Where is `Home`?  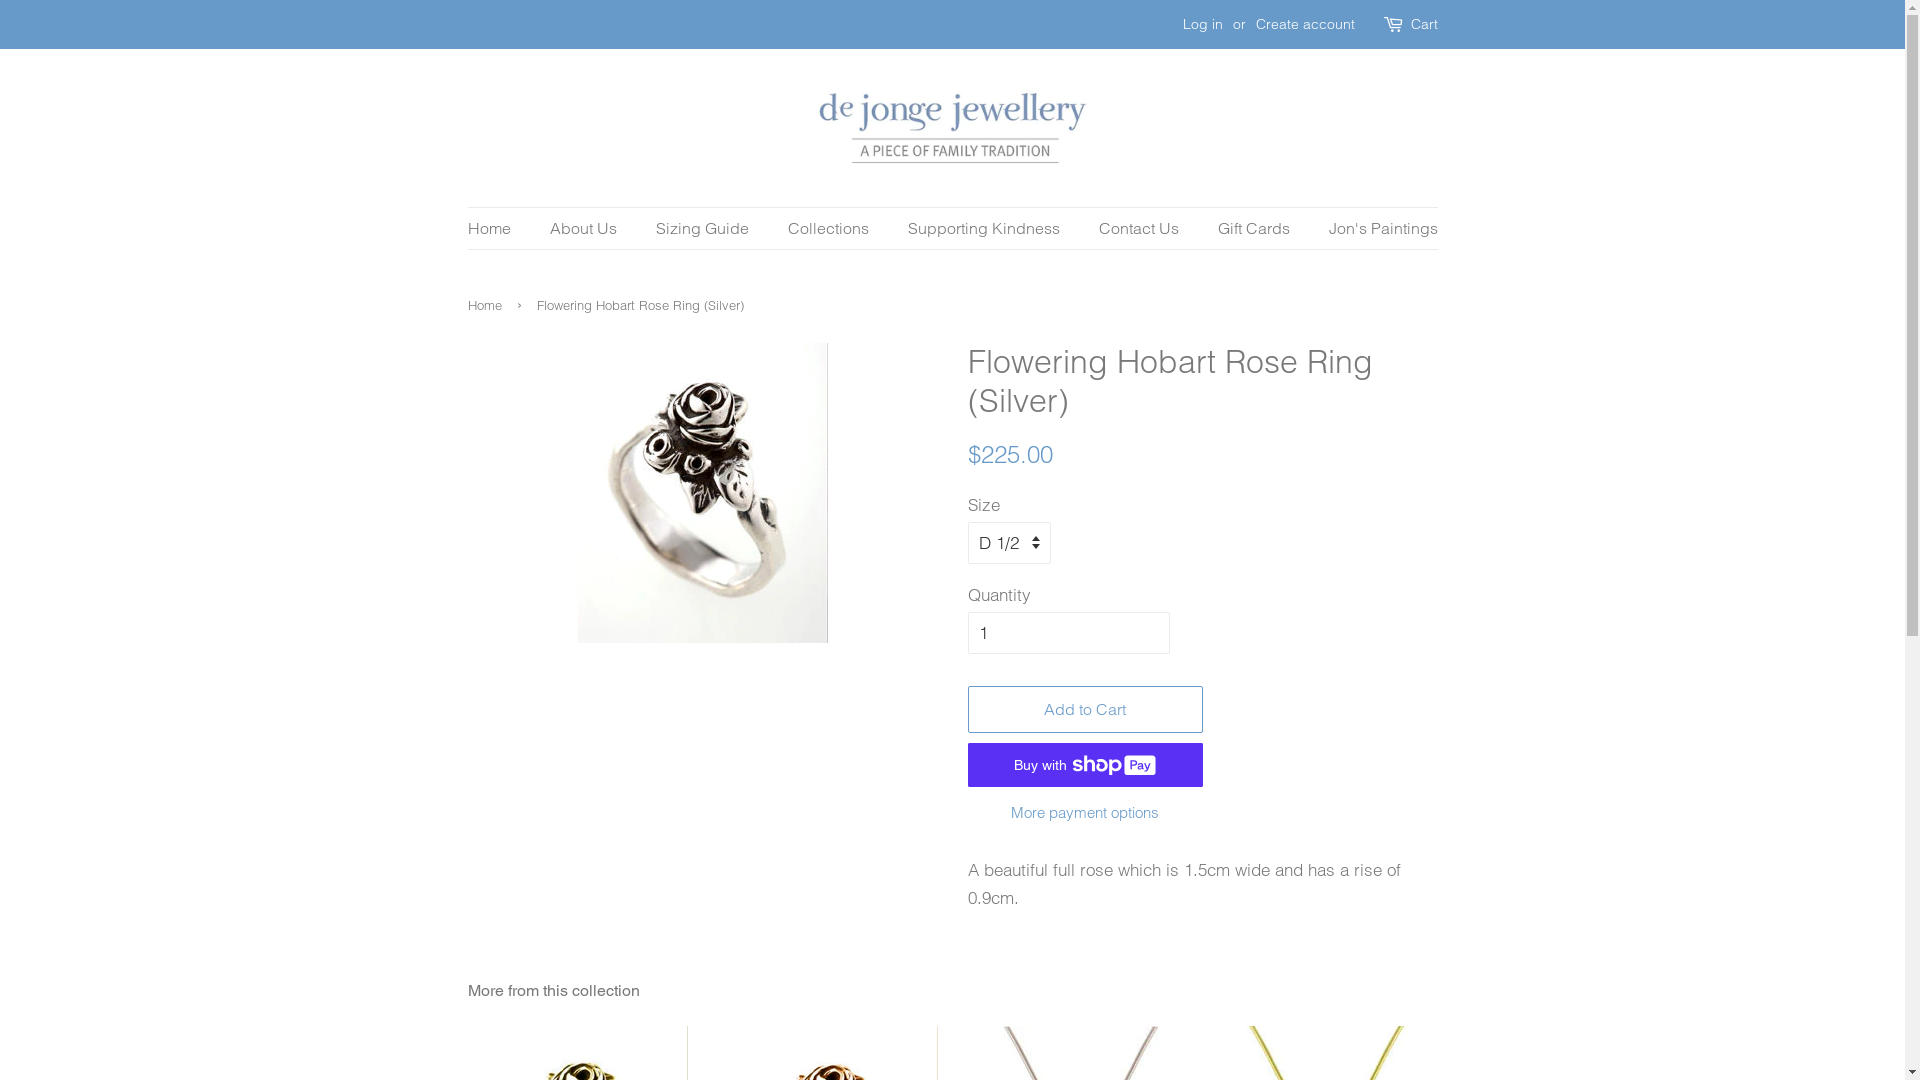
Home is located at coordinates (500, 228).